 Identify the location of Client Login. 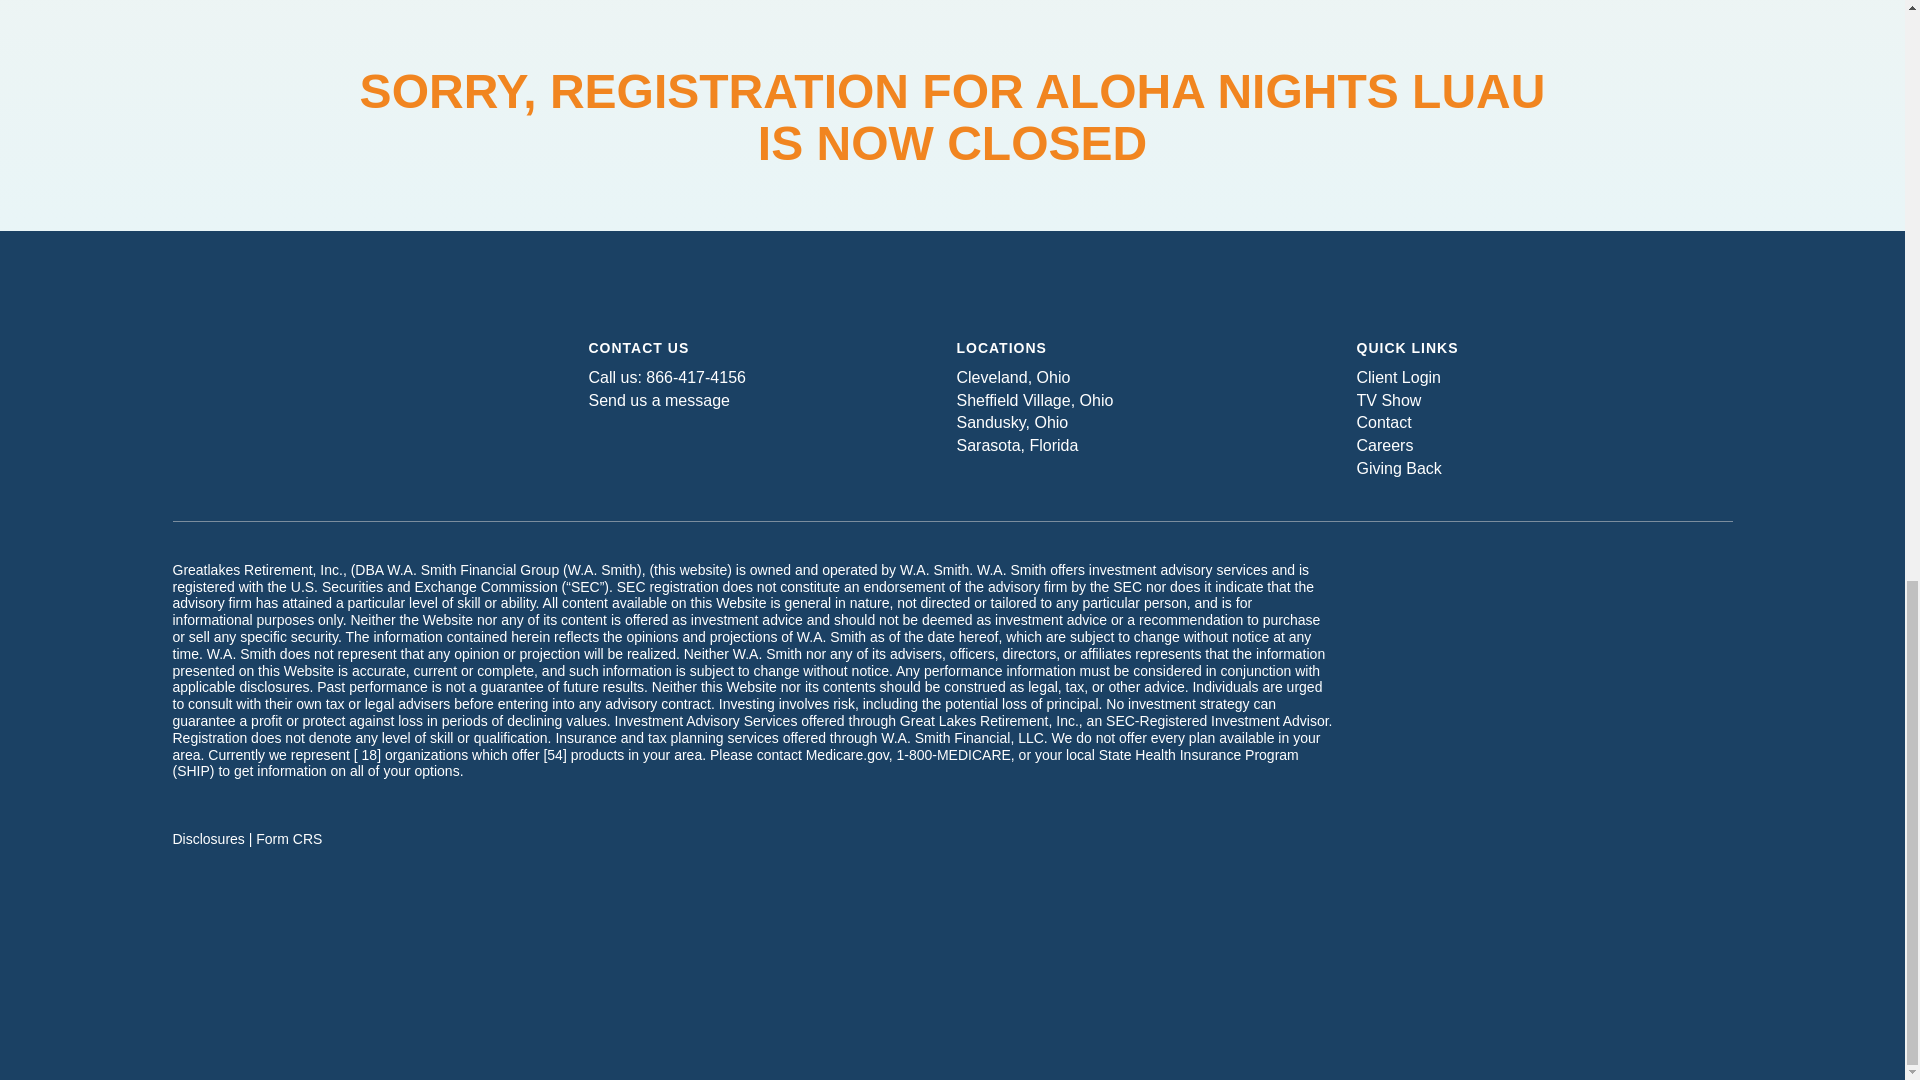
(1398, 377).